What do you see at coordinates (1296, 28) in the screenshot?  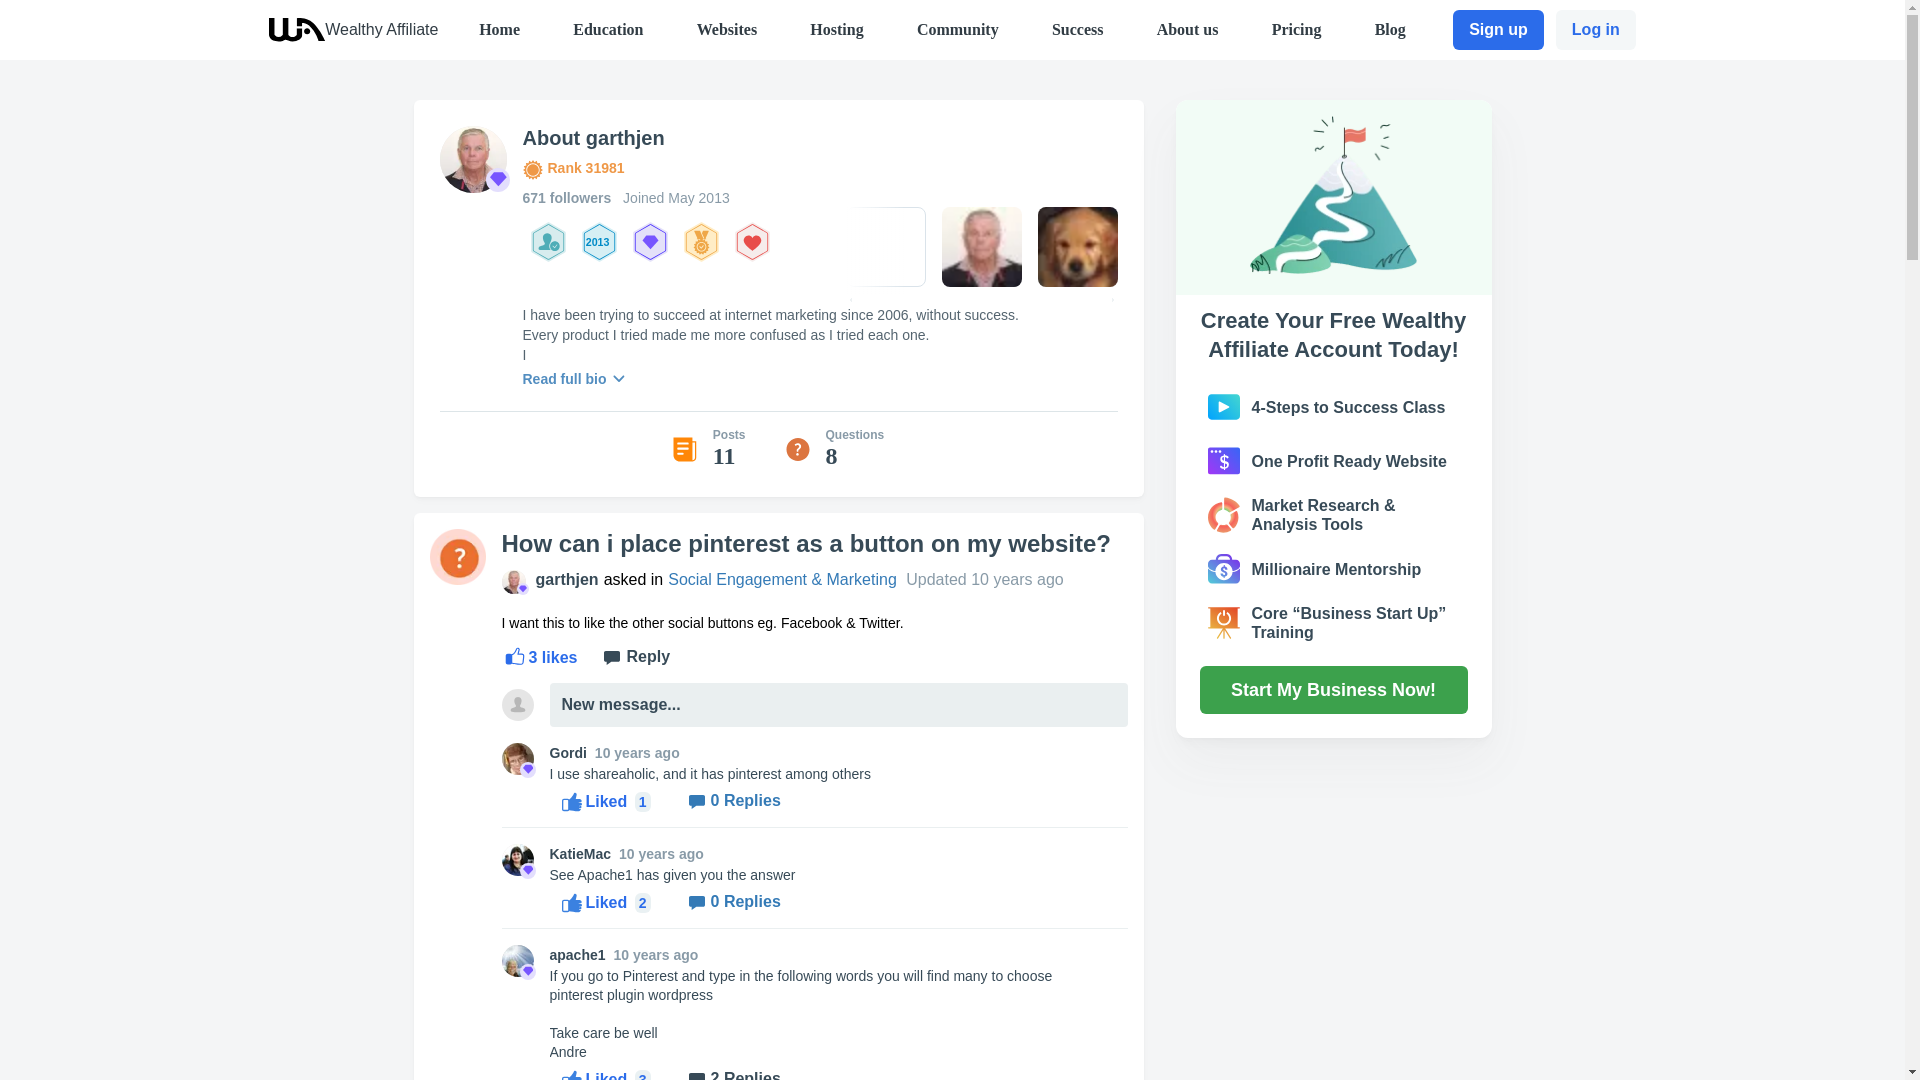 I see `Pricing` at bounding box center [1296, 28].